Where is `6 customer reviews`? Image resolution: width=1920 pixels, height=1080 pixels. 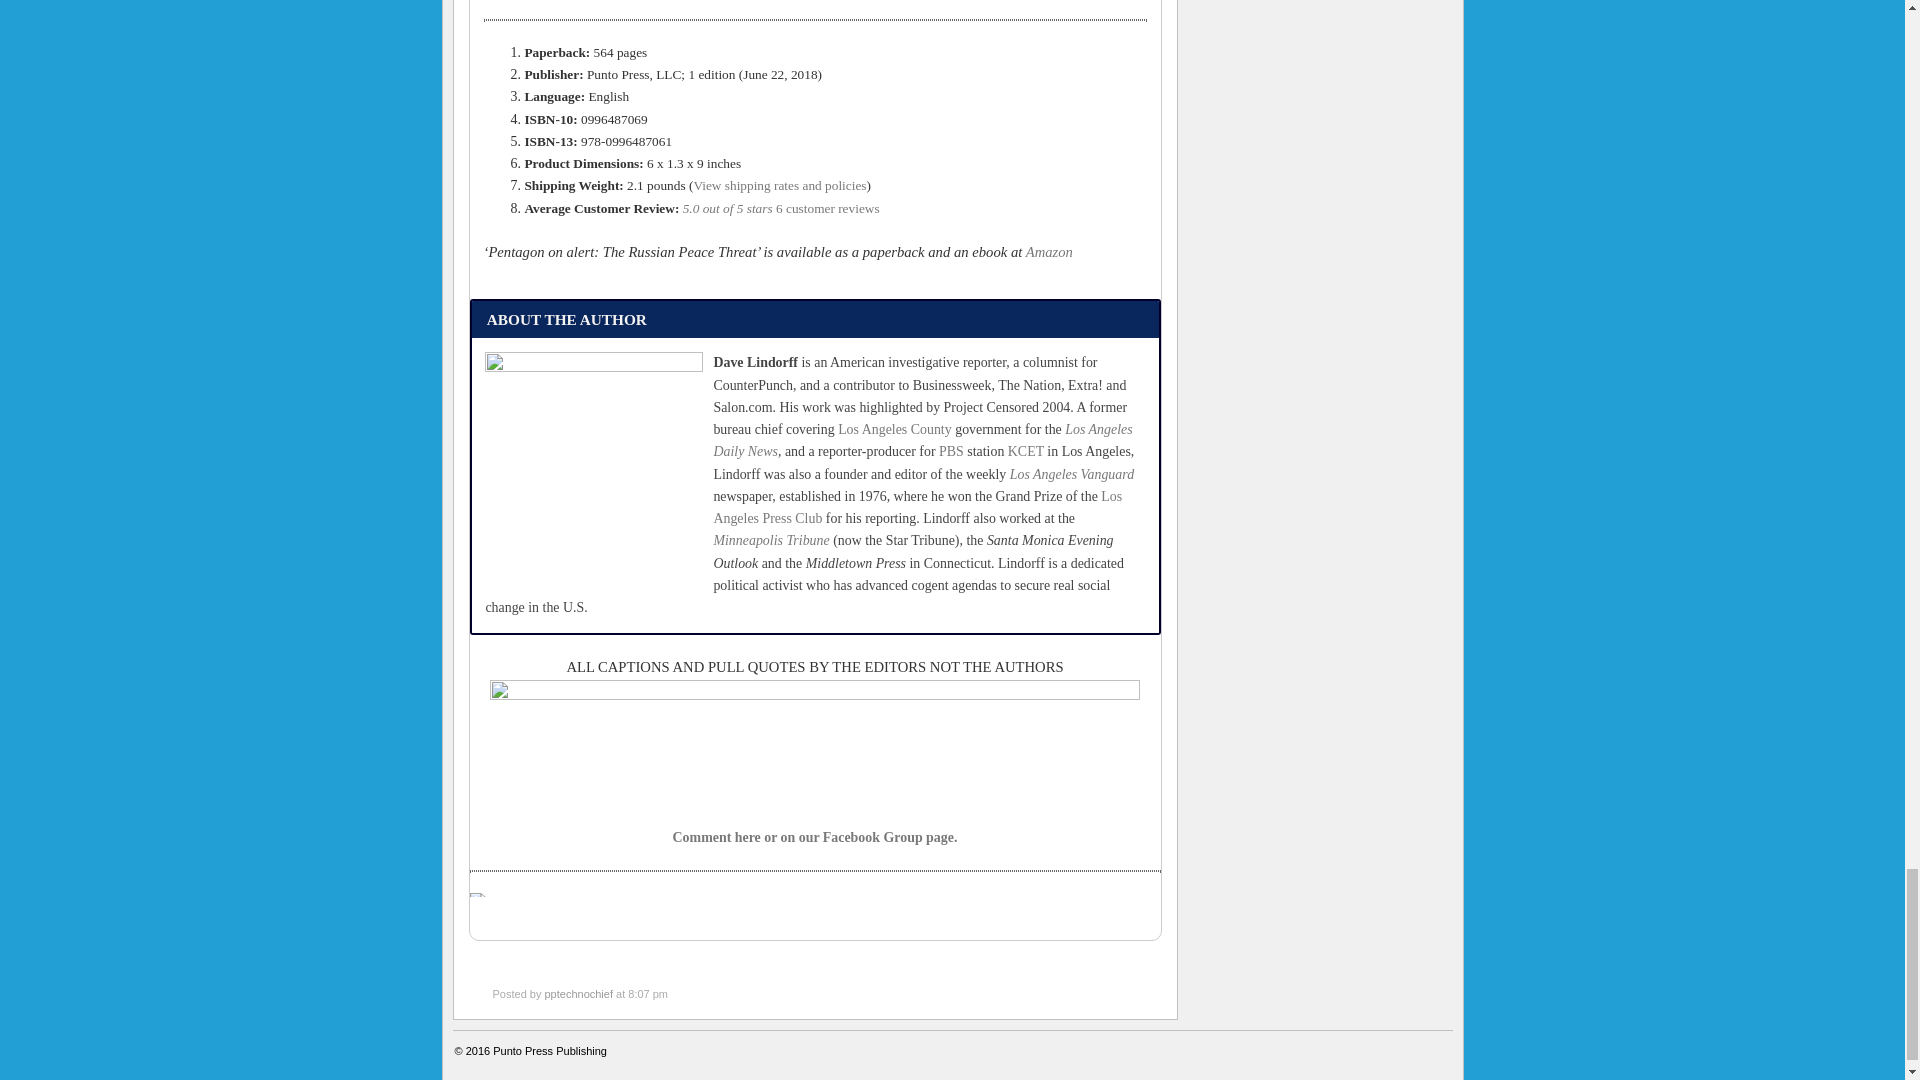
6 customer reviews is located at coordinates (827, 208).